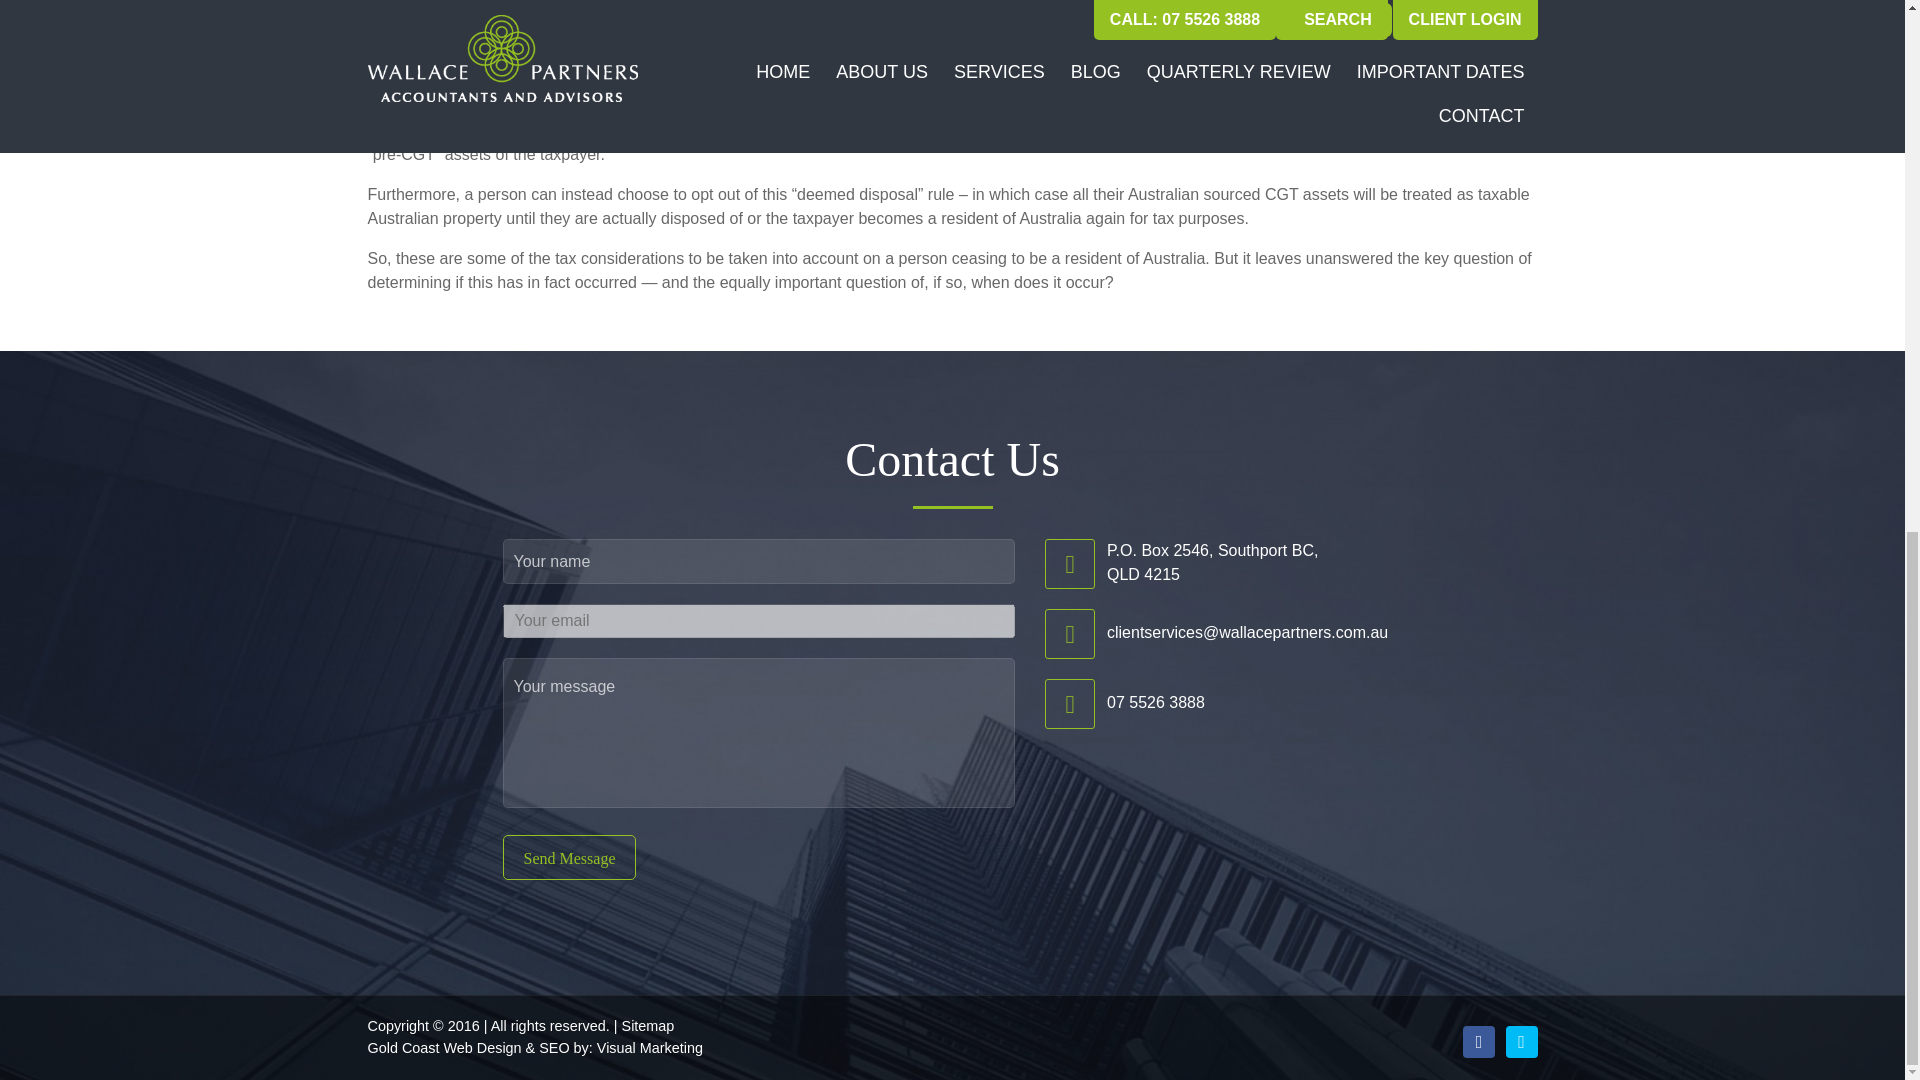 This screenshot has width=1920, height=1080. I want to click on Sitemap, so click(648, 1026).